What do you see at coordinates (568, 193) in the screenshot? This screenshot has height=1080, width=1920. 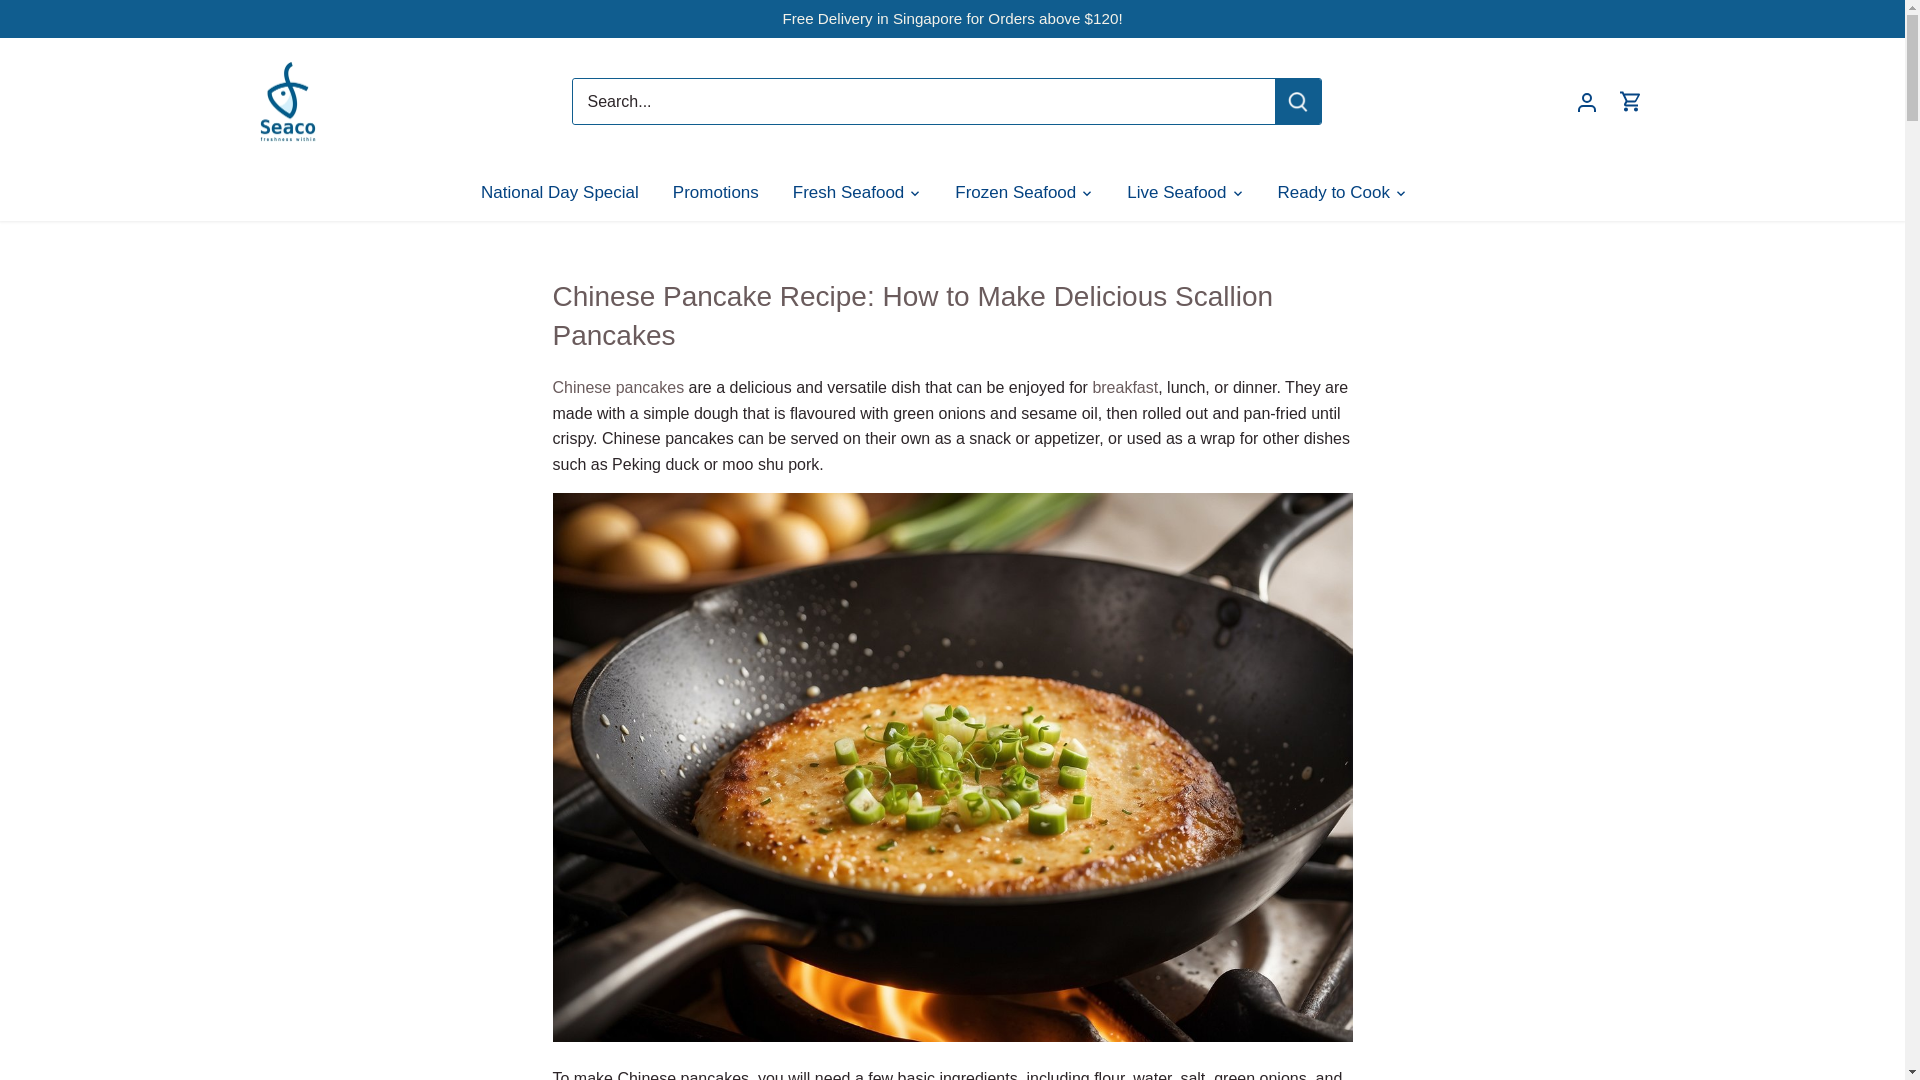 I see `National Day Special` at bounding box center [568, 193].